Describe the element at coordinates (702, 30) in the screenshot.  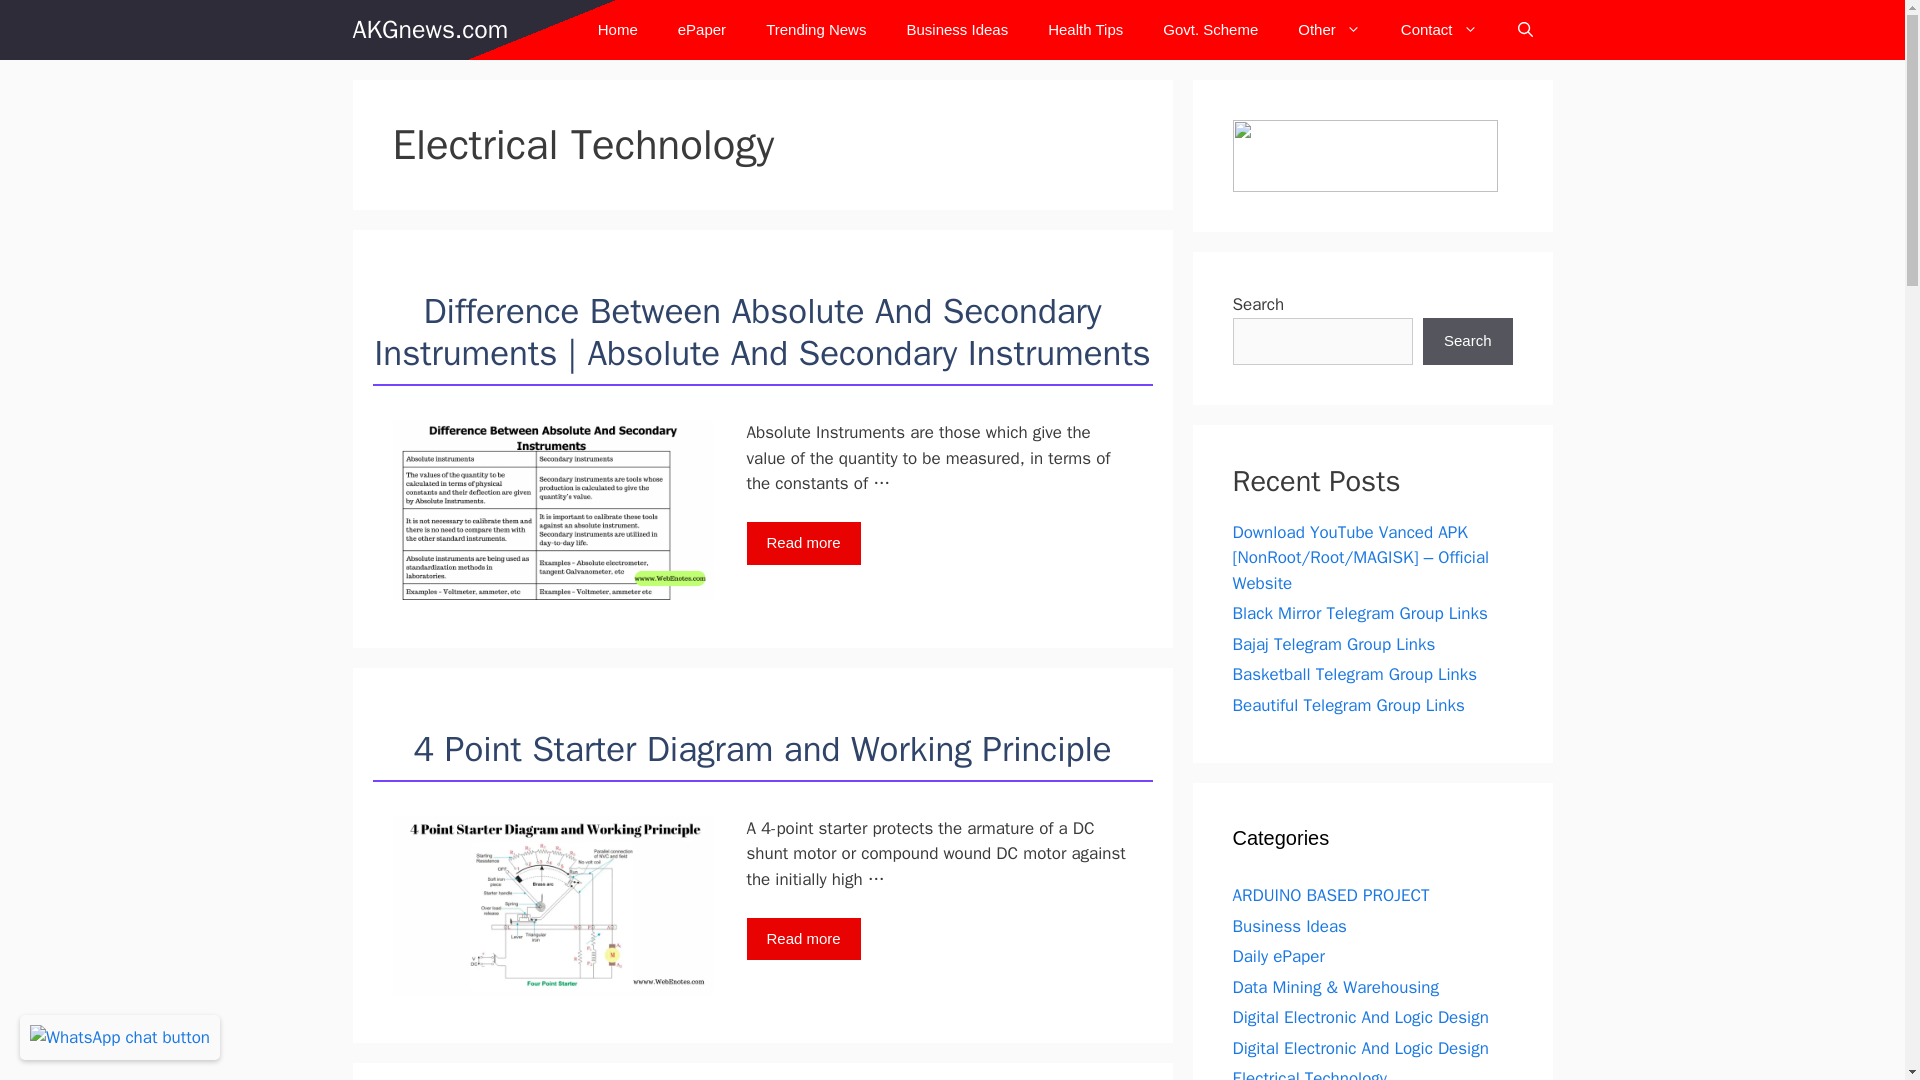
I see `ePaper` at that location.